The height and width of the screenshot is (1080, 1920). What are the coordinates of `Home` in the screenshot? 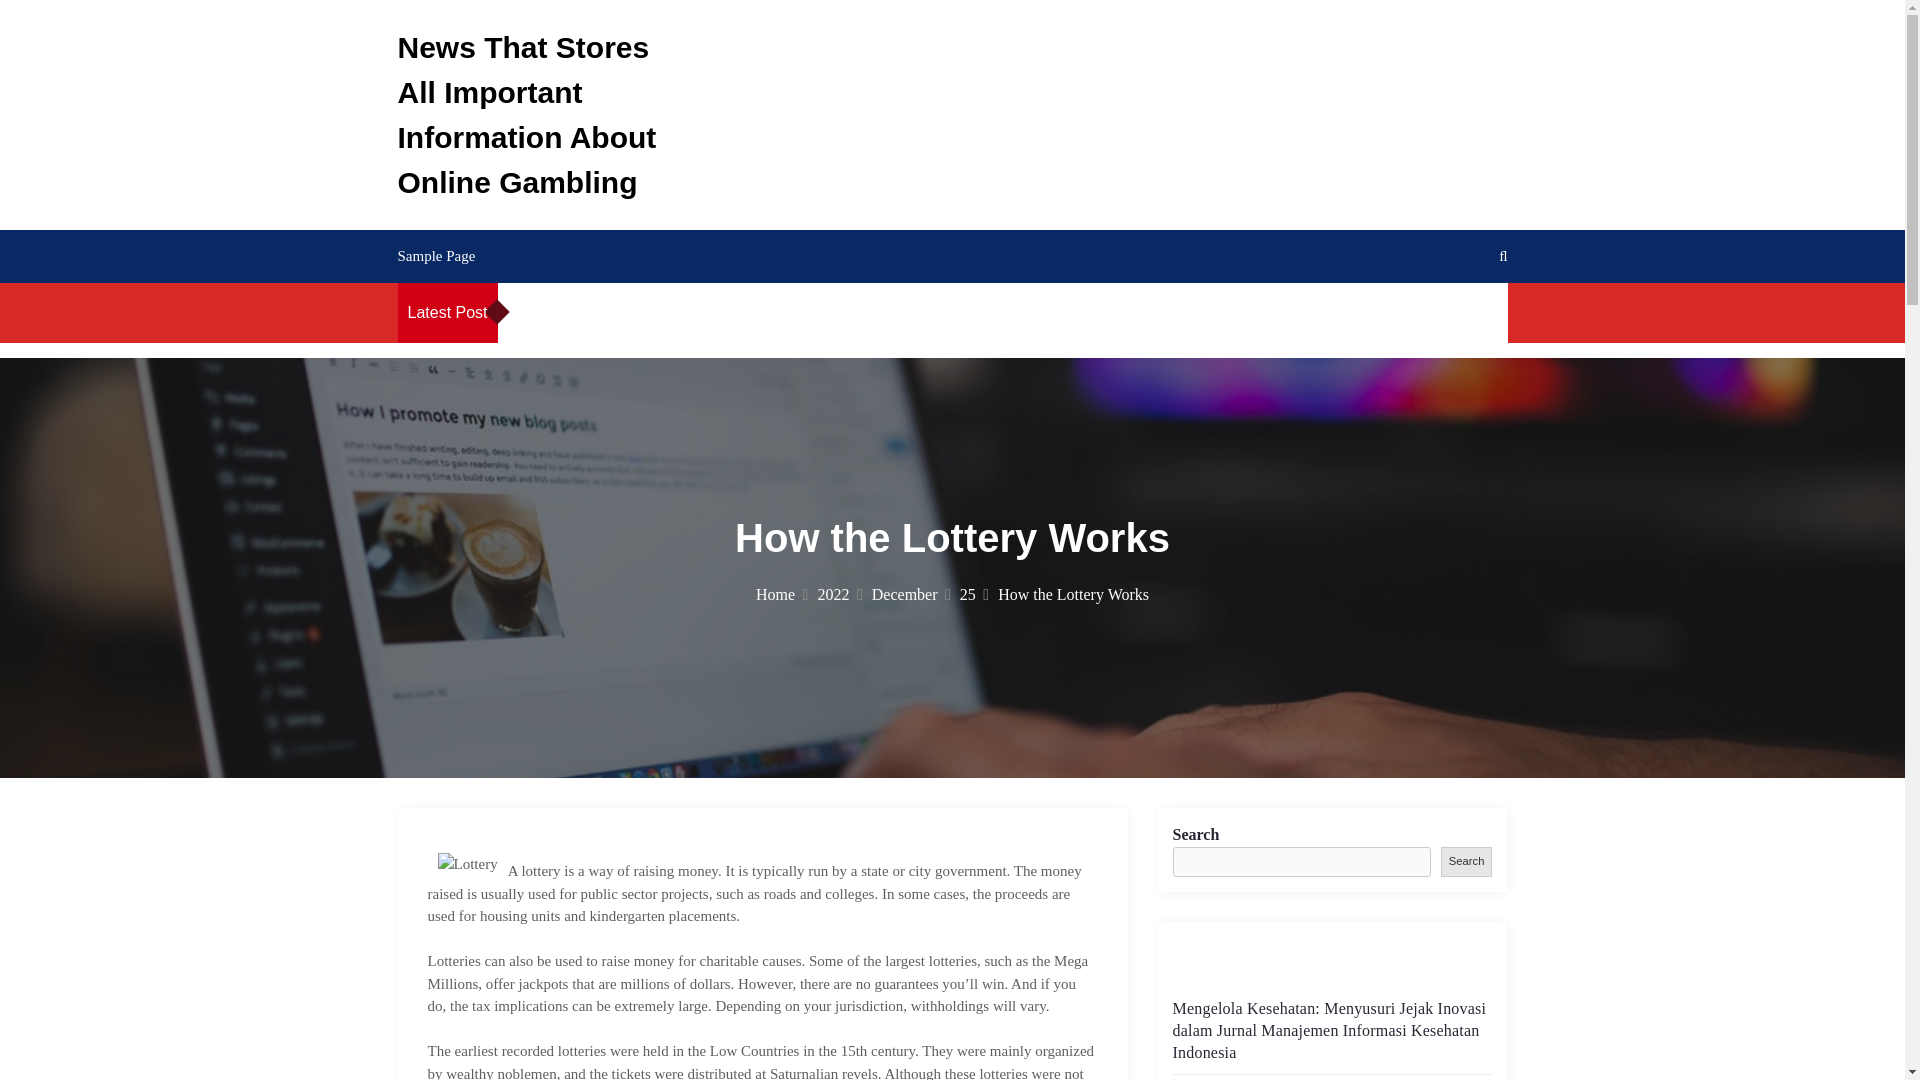 It's located at (782, 594).